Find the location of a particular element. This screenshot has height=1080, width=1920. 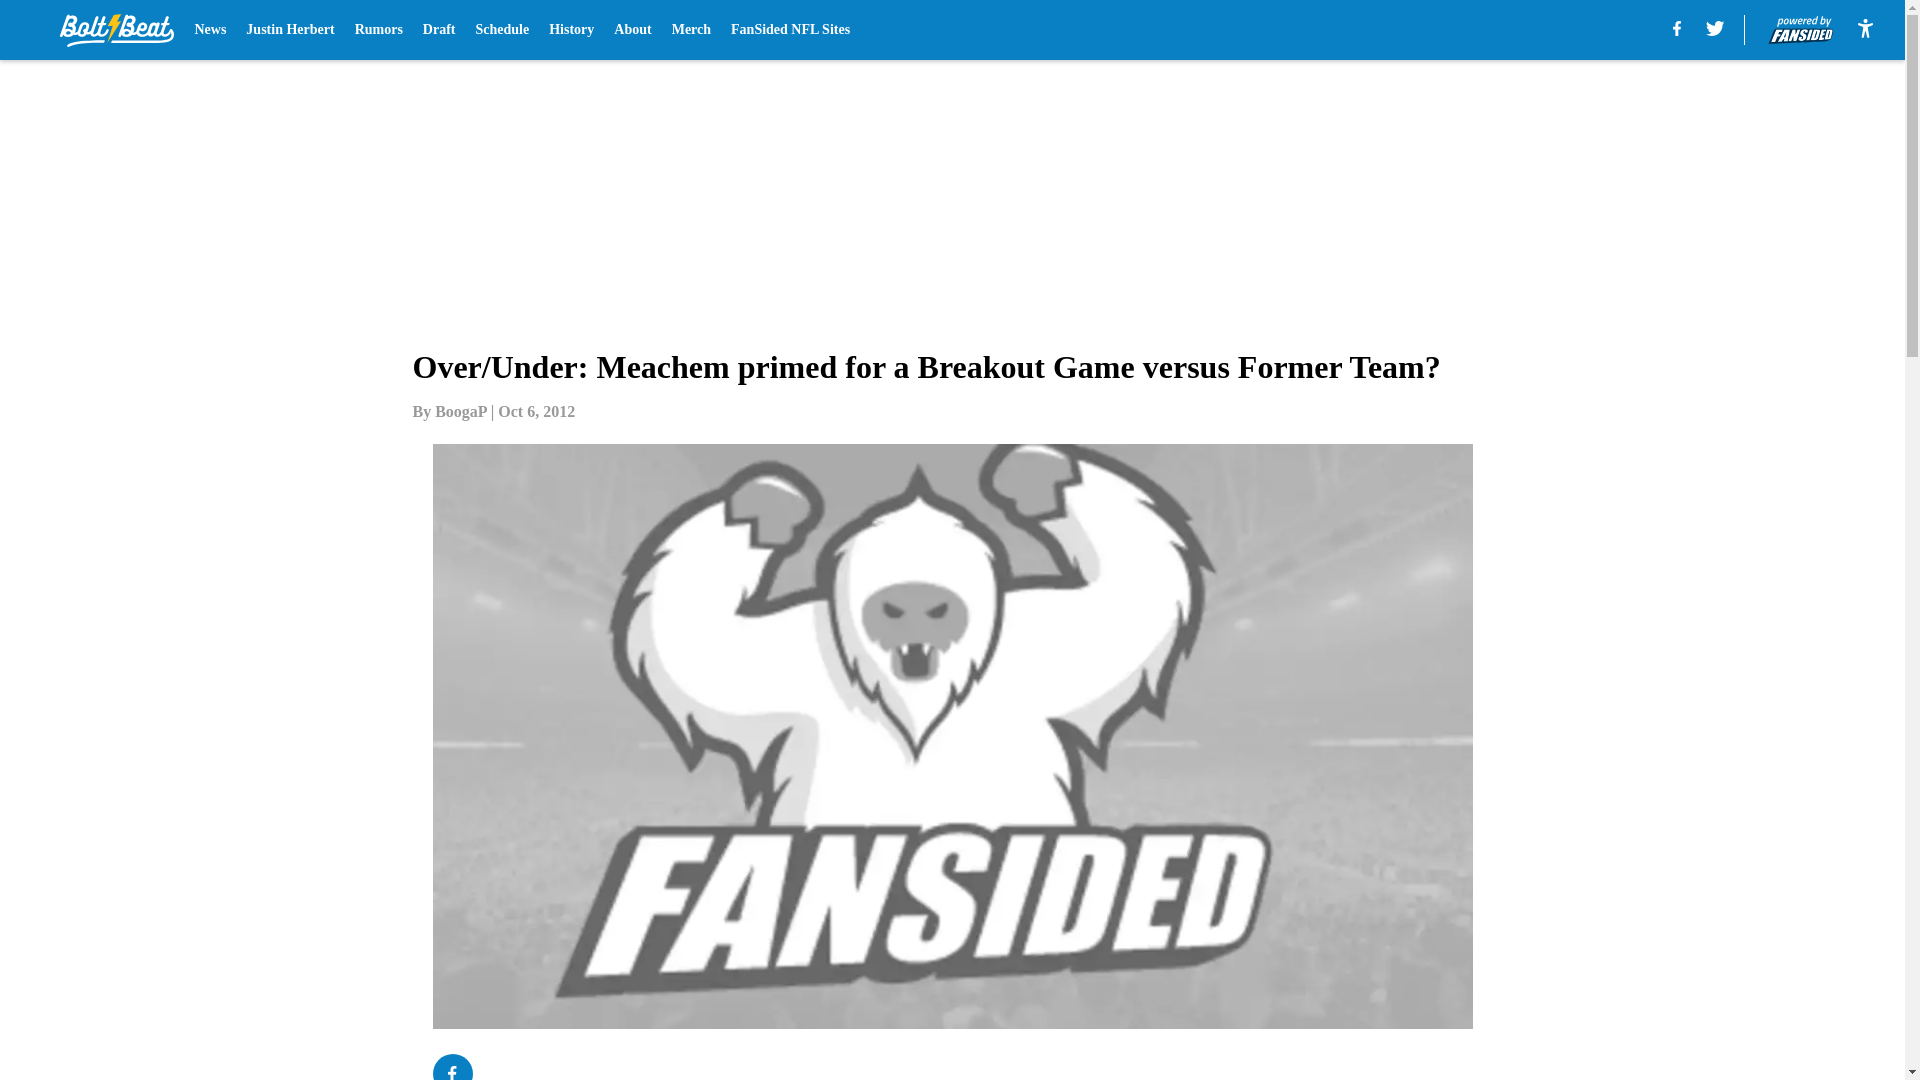

News is located at coordinates (210, 30).